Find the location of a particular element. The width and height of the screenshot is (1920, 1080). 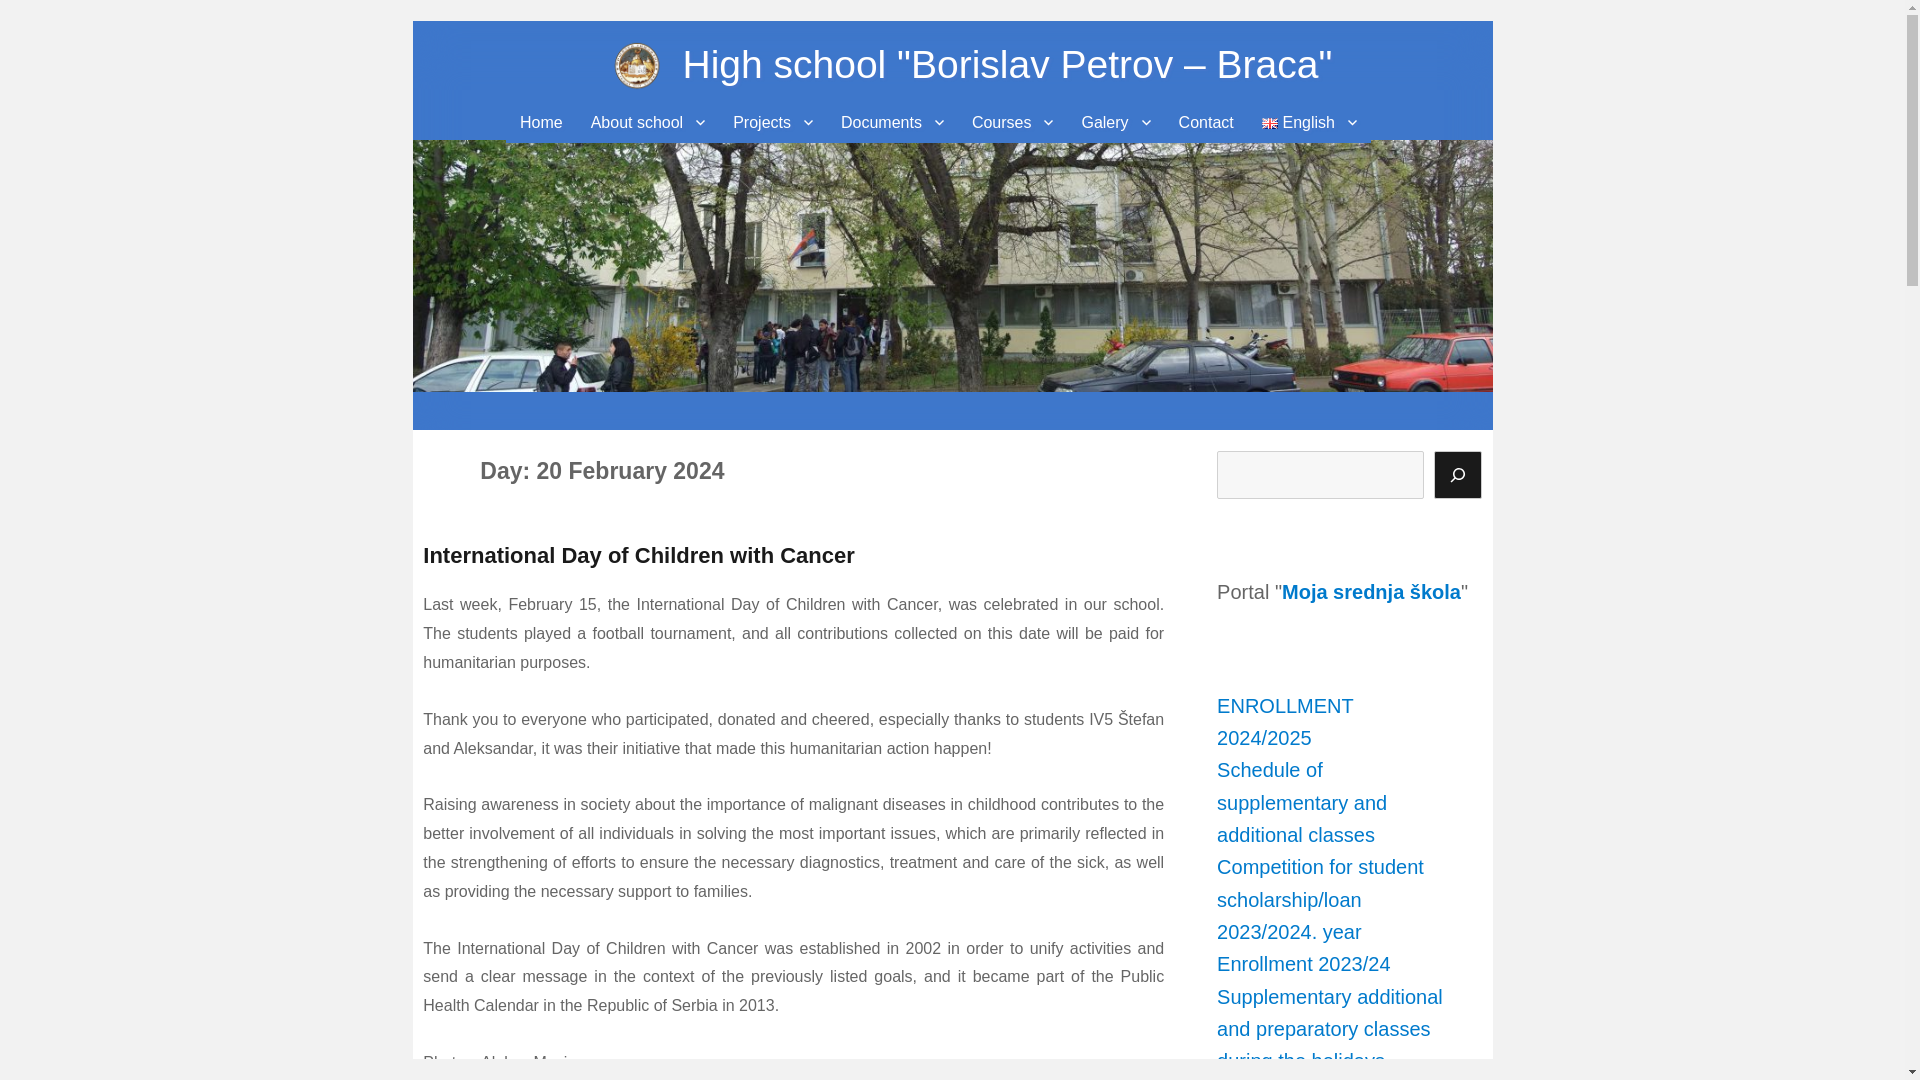

About school is located at coordinates (648, 122).